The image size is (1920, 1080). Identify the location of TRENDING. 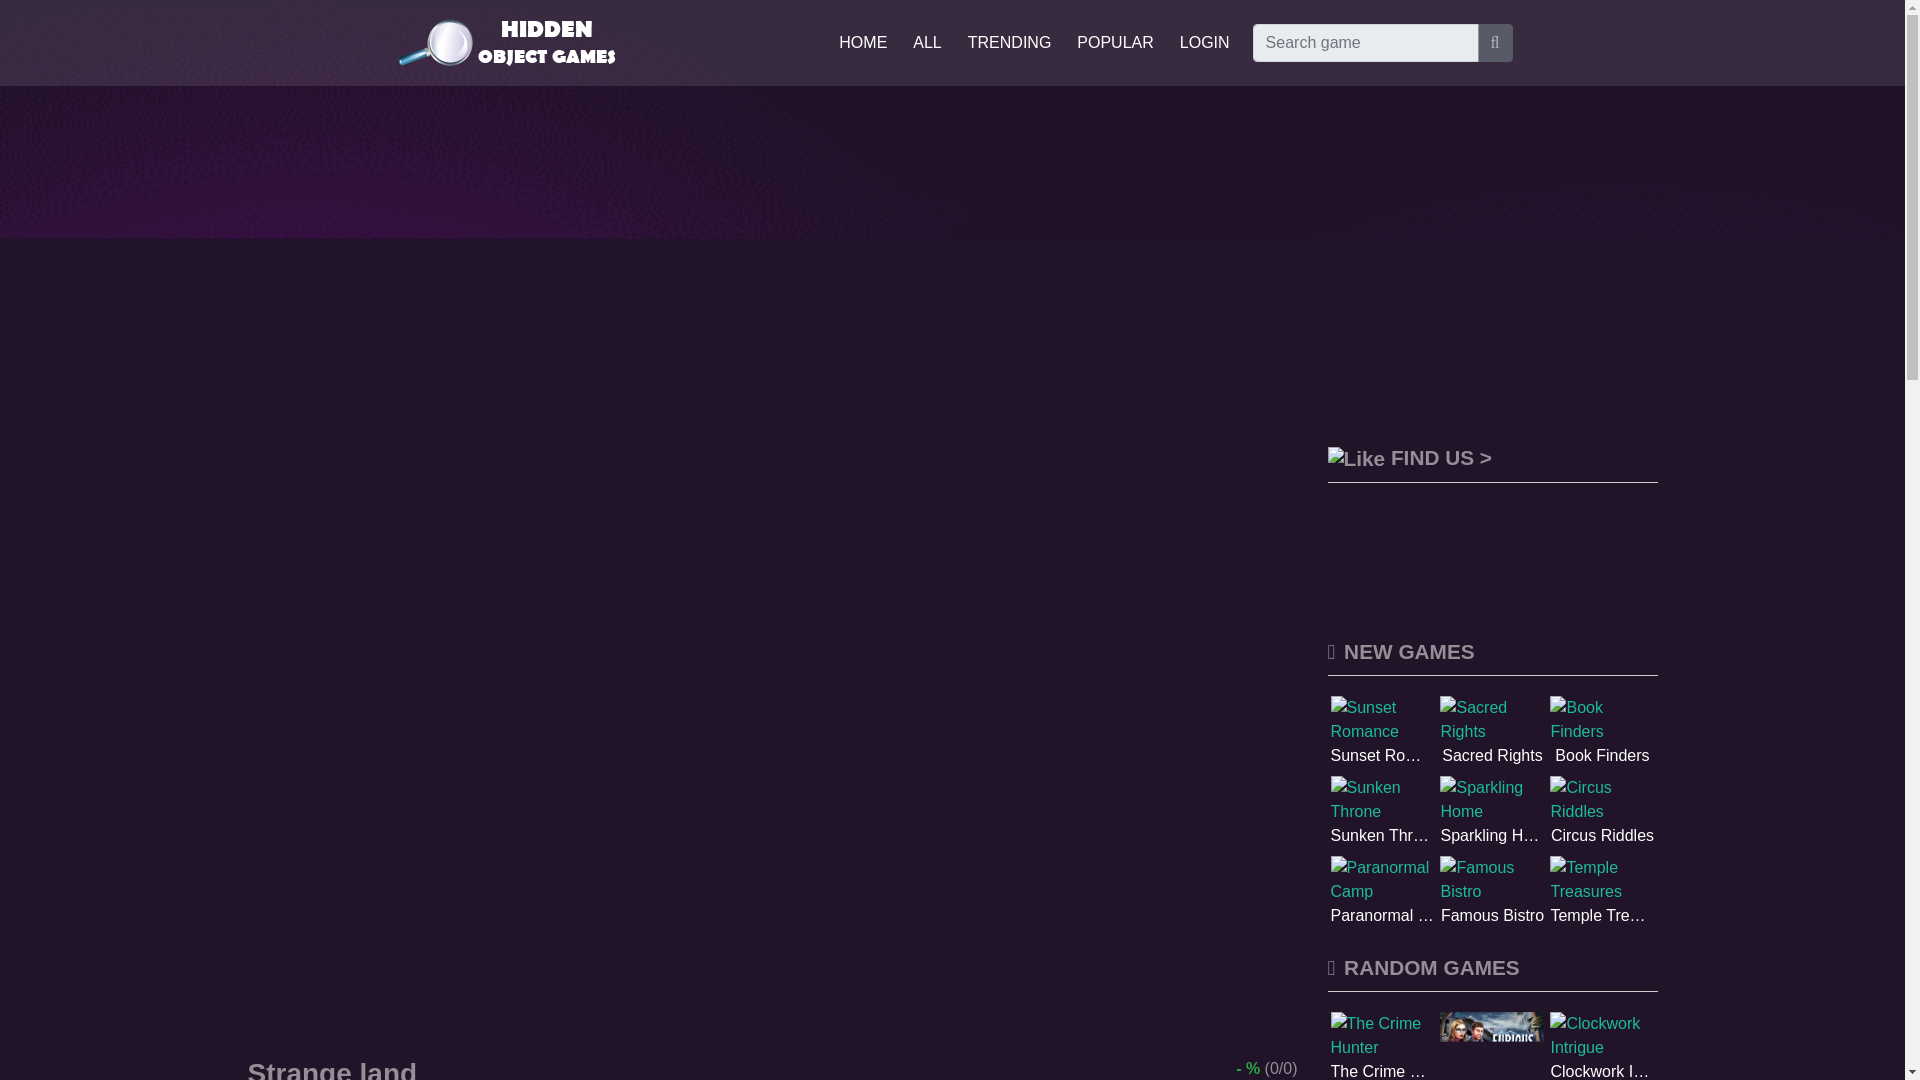
(1010, 42).